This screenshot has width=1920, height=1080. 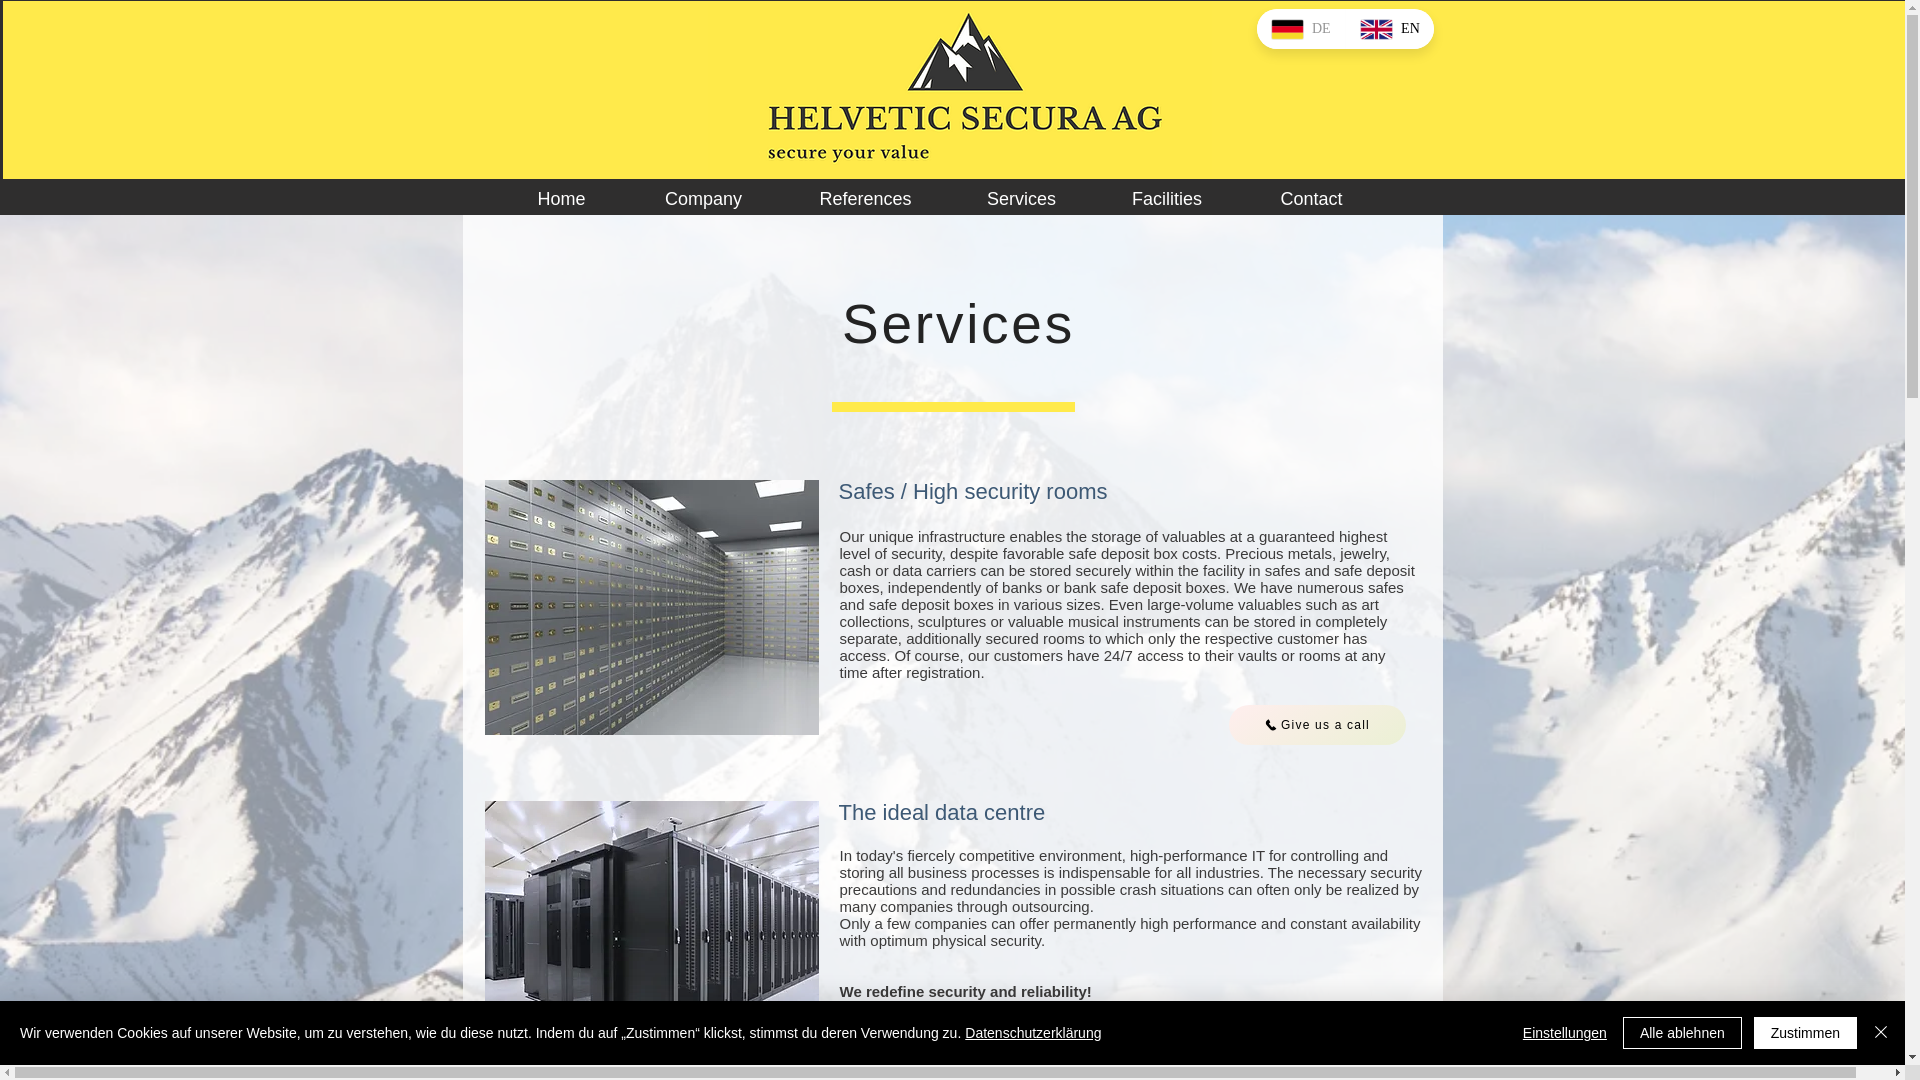 What do you see at coordinates (1300, 28) in the screenshot?
I see `DE` at bounding box center [1300, 28].